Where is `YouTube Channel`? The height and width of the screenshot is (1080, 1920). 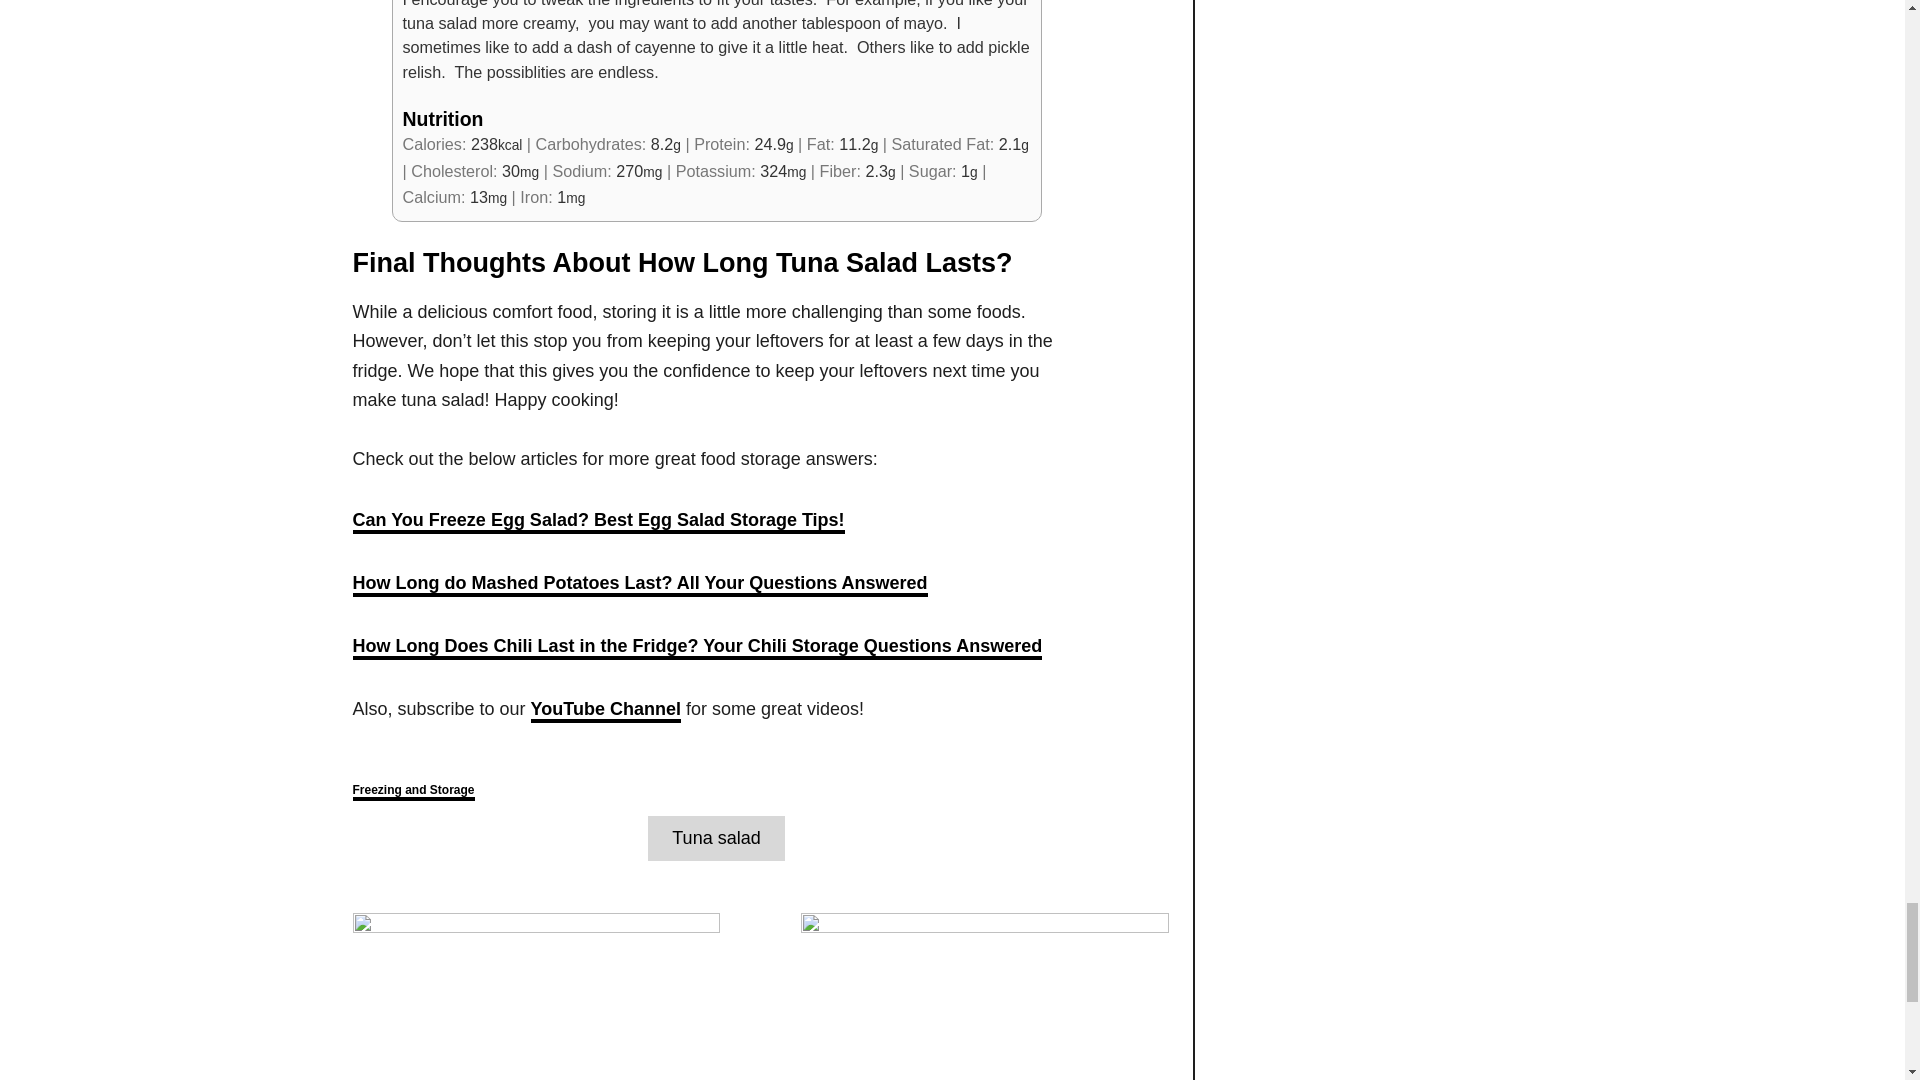 YouTube Channel is located at coordinates (606, 710).